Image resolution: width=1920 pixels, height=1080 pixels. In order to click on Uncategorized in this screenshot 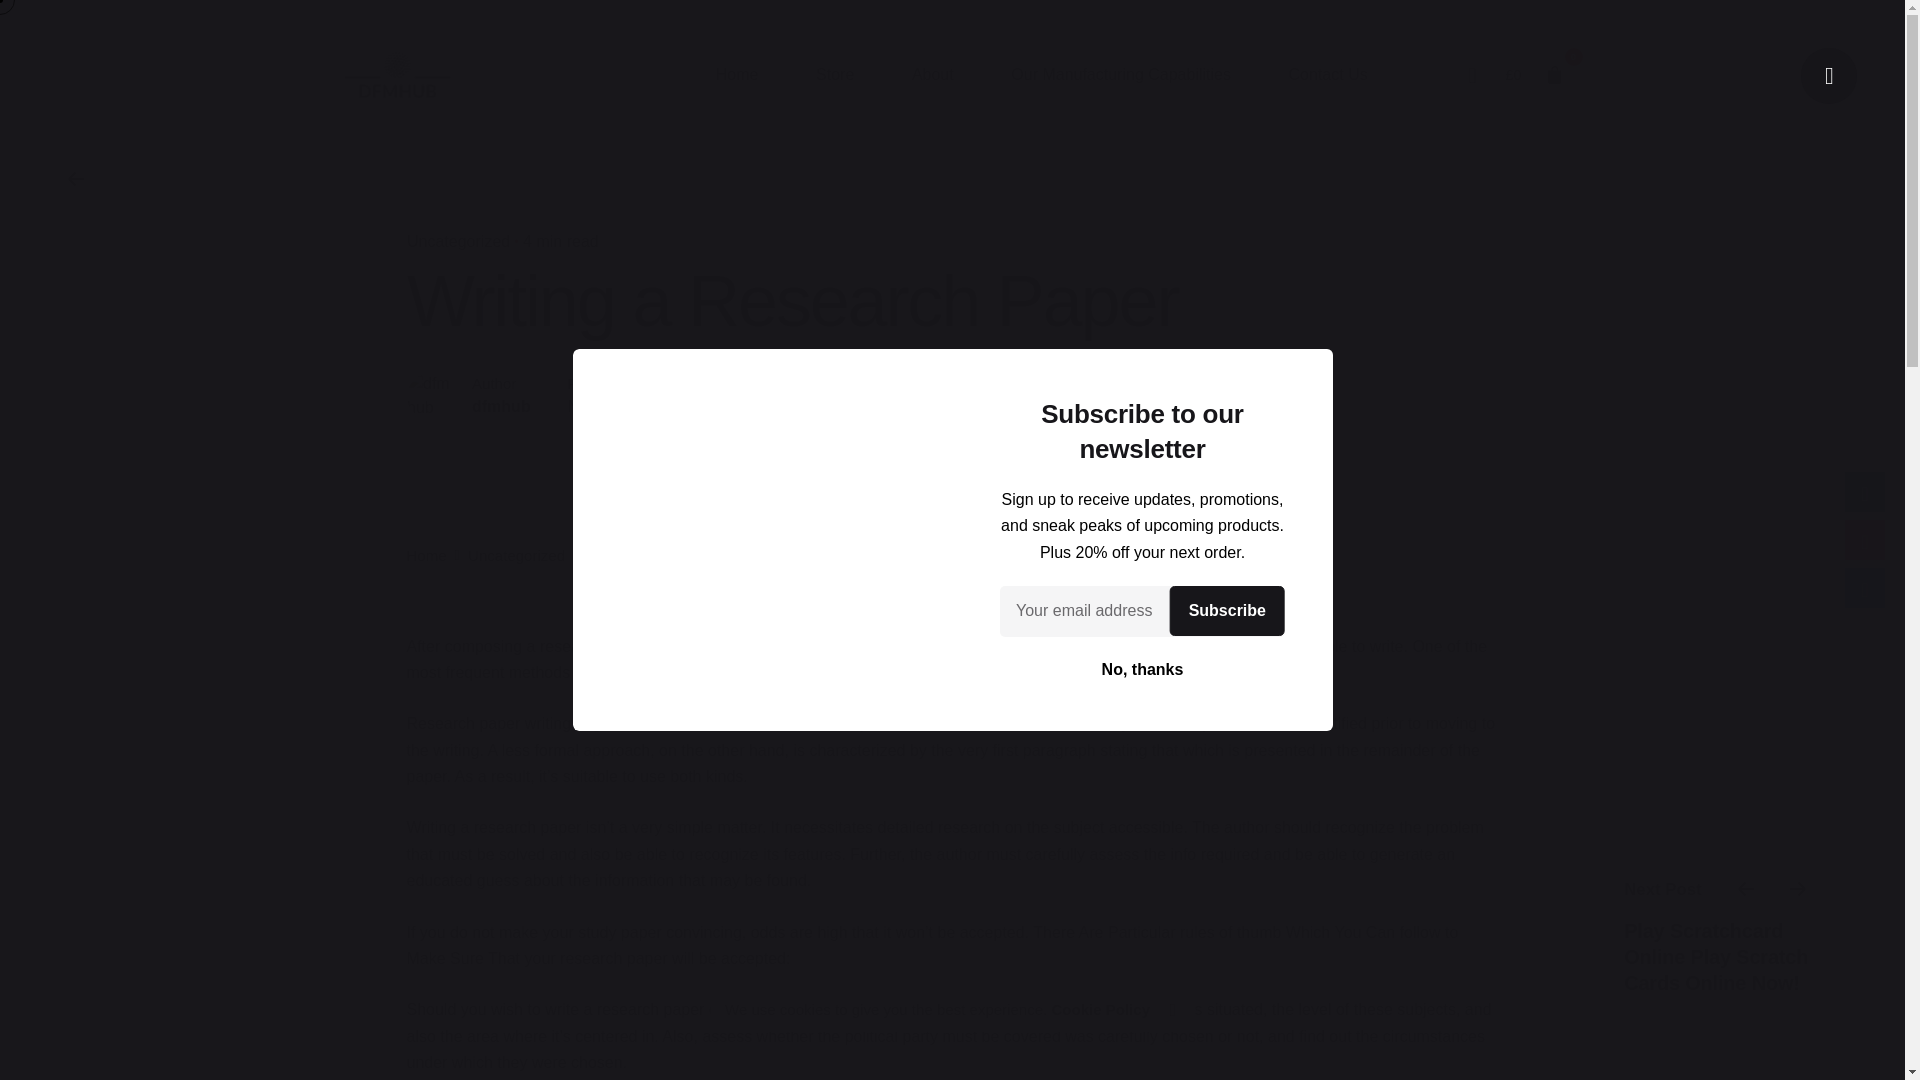, I will do `click(516, 554)`.